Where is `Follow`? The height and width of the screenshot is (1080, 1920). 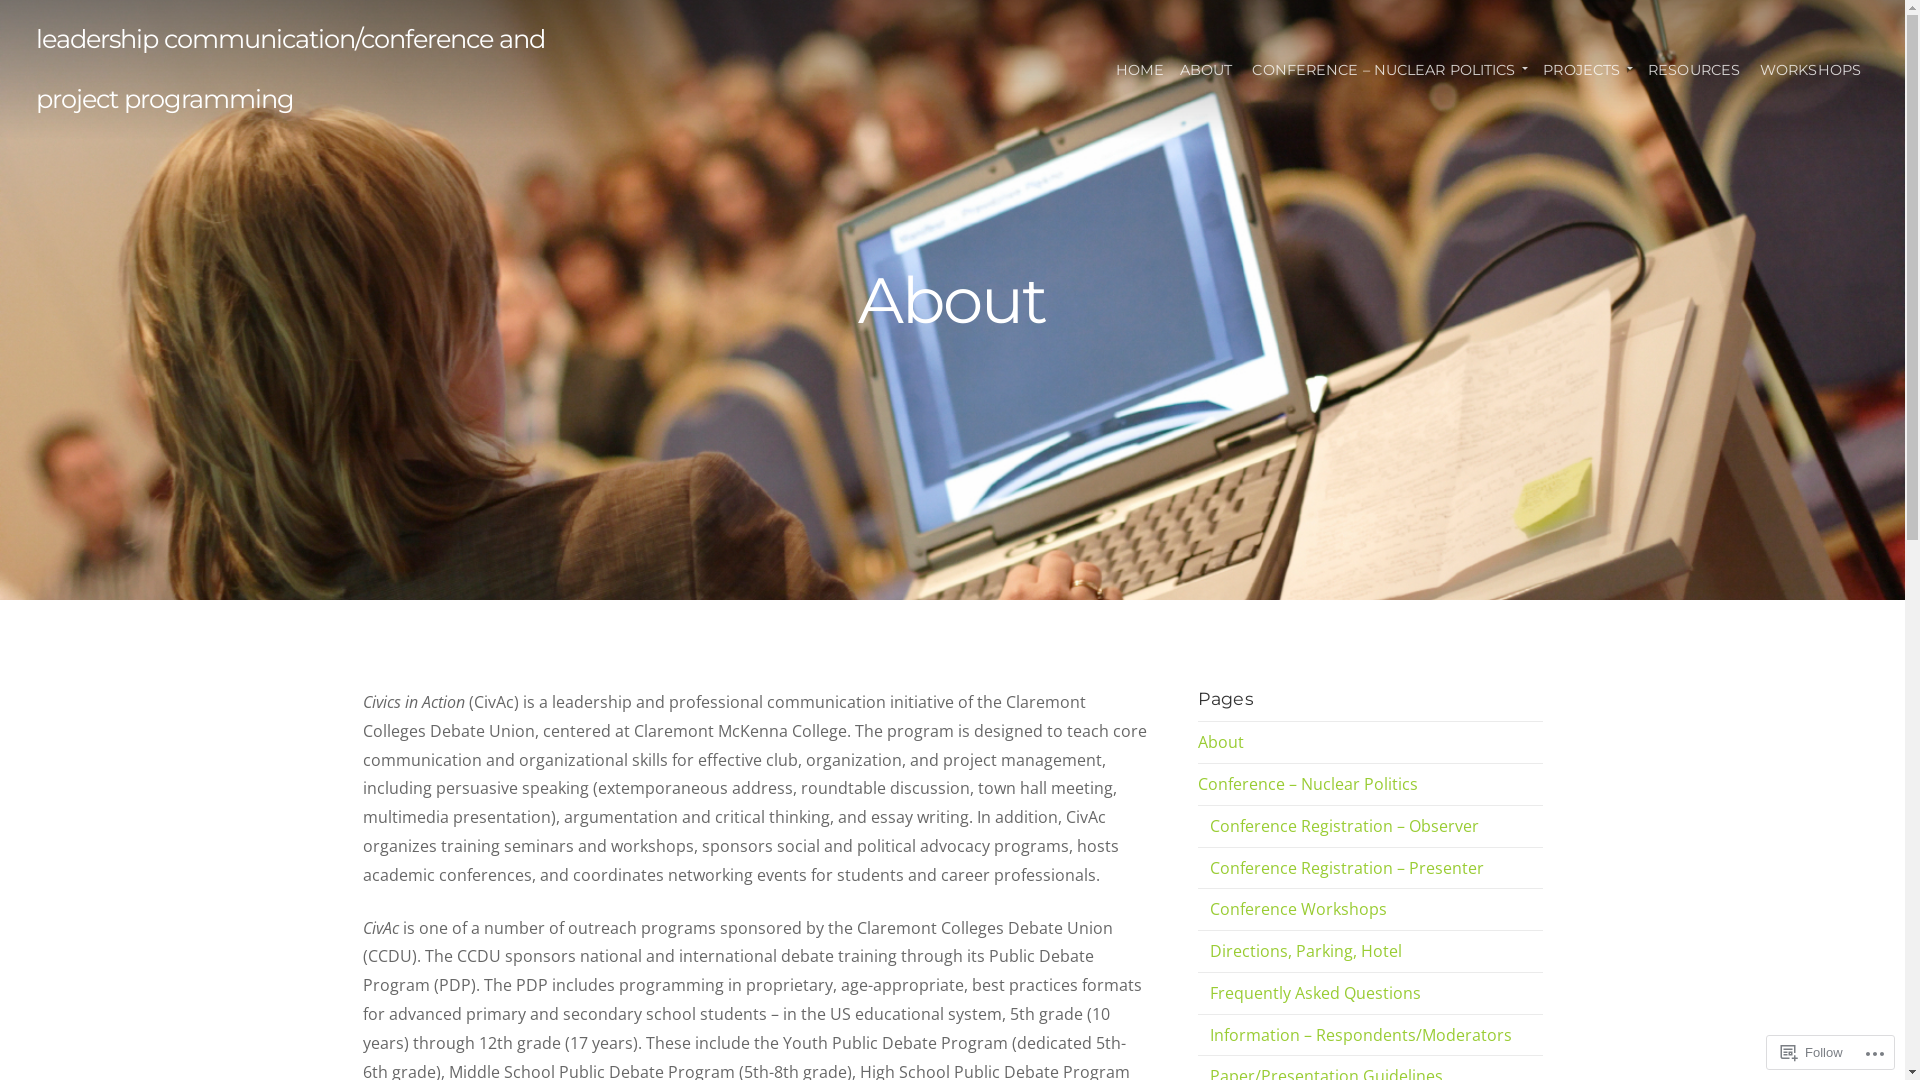
Follow is located at coordinates (1812, 1052).